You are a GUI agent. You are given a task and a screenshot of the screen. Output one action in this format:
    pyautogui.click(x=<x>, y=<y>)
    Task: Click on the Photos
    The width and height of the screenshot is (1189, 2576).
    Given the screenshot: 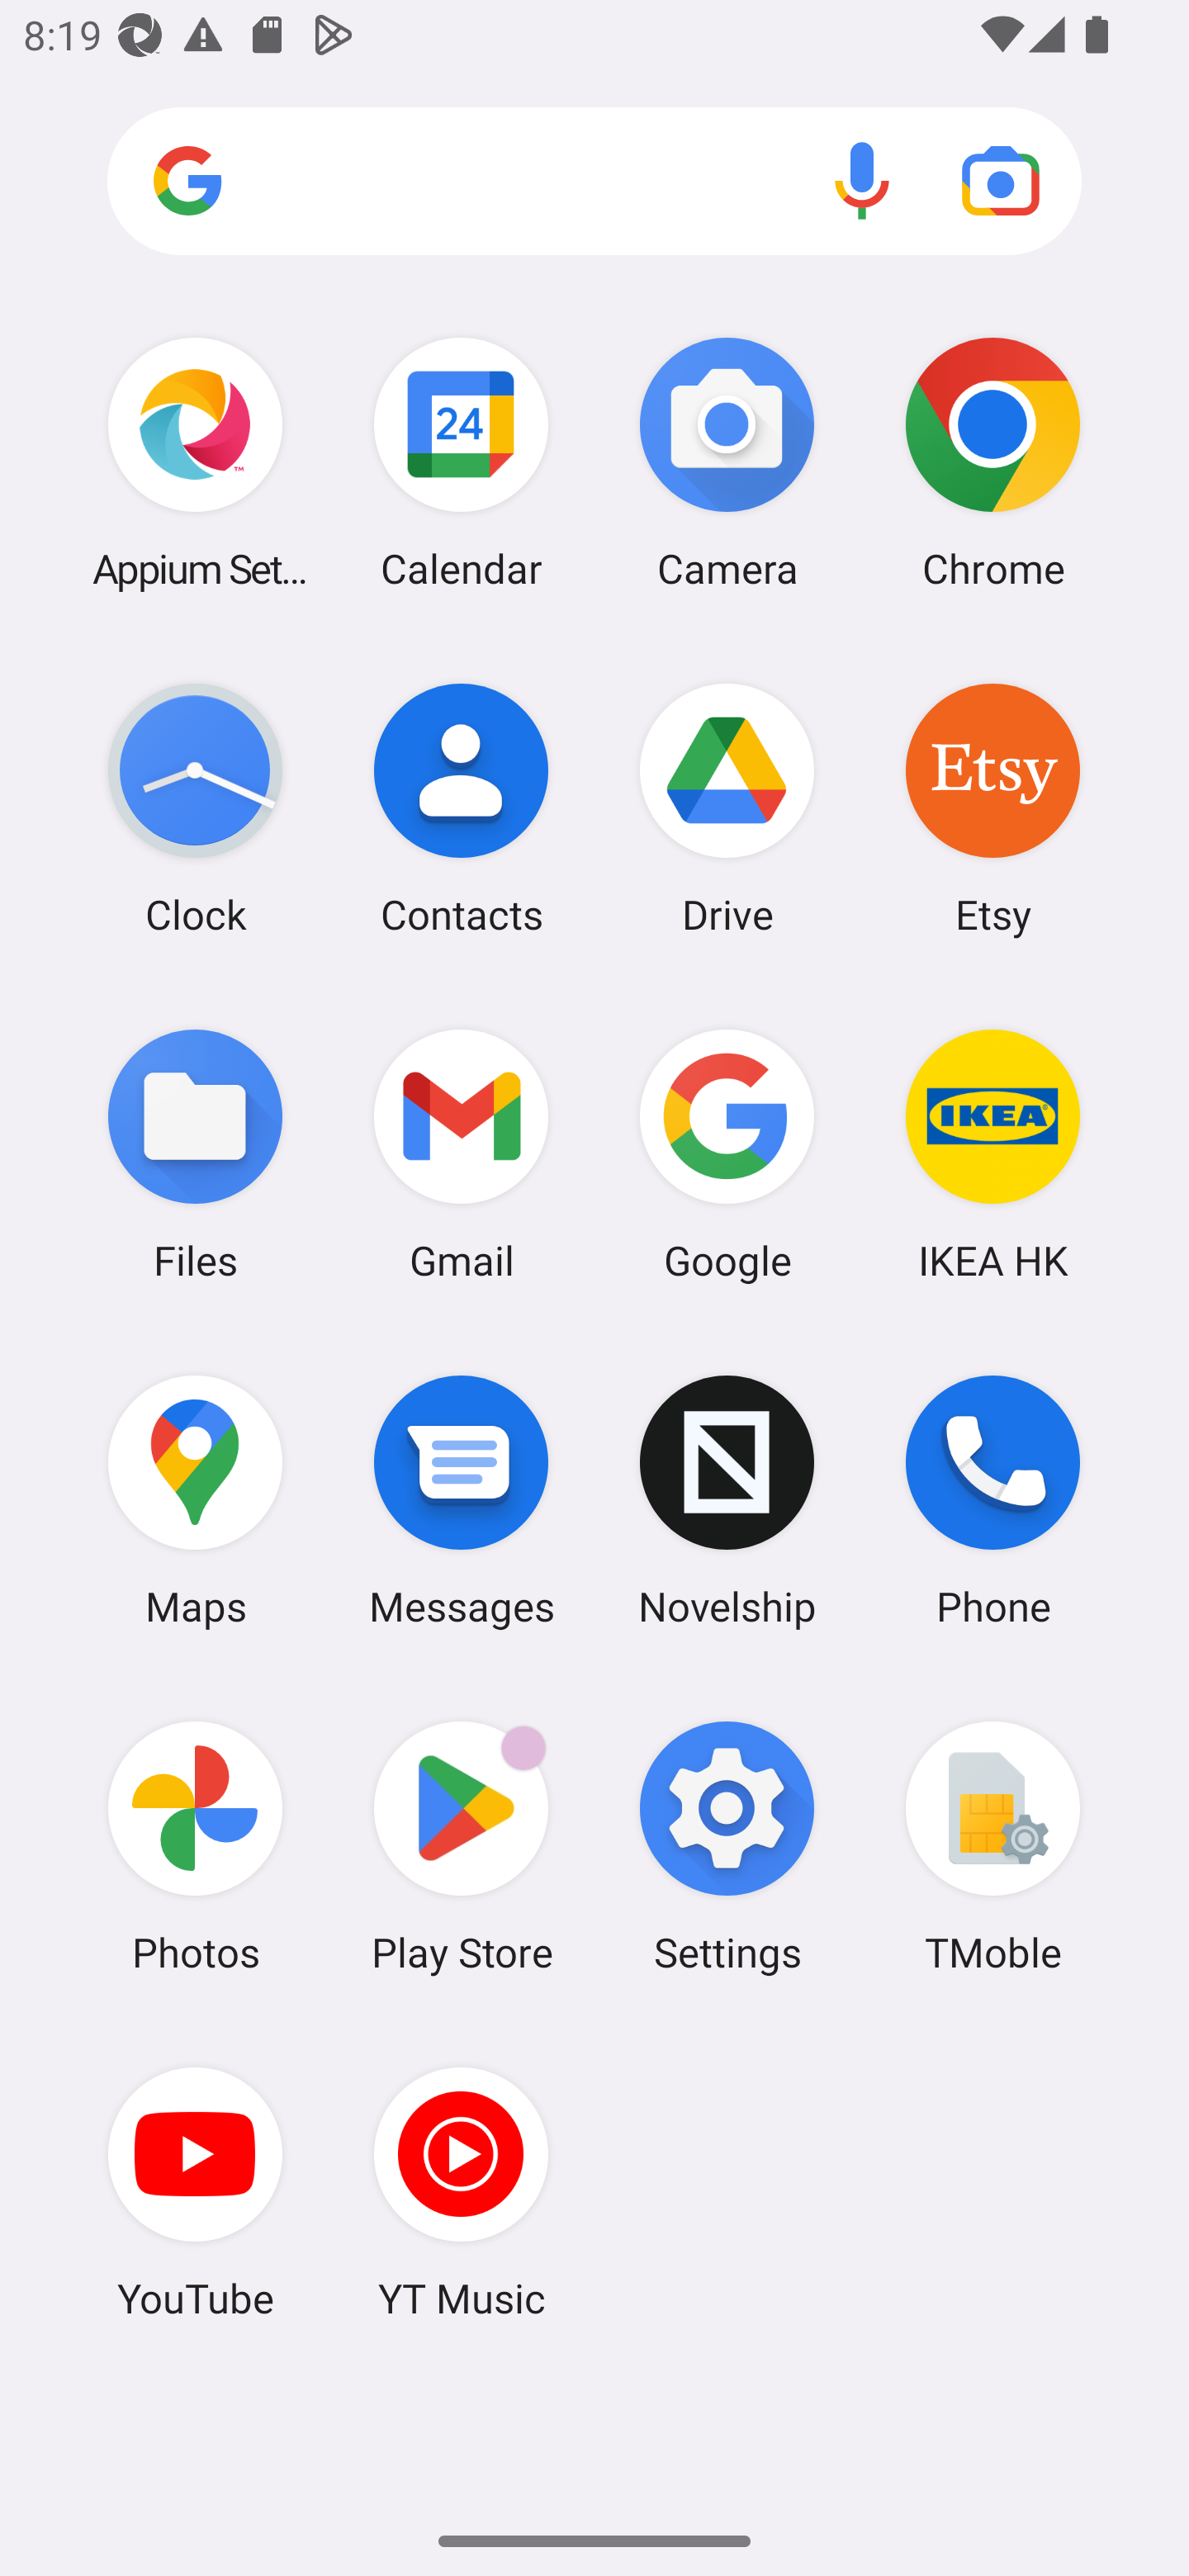 What is the action you would take?
    pyautogui.click(x=195, y=1847)
    